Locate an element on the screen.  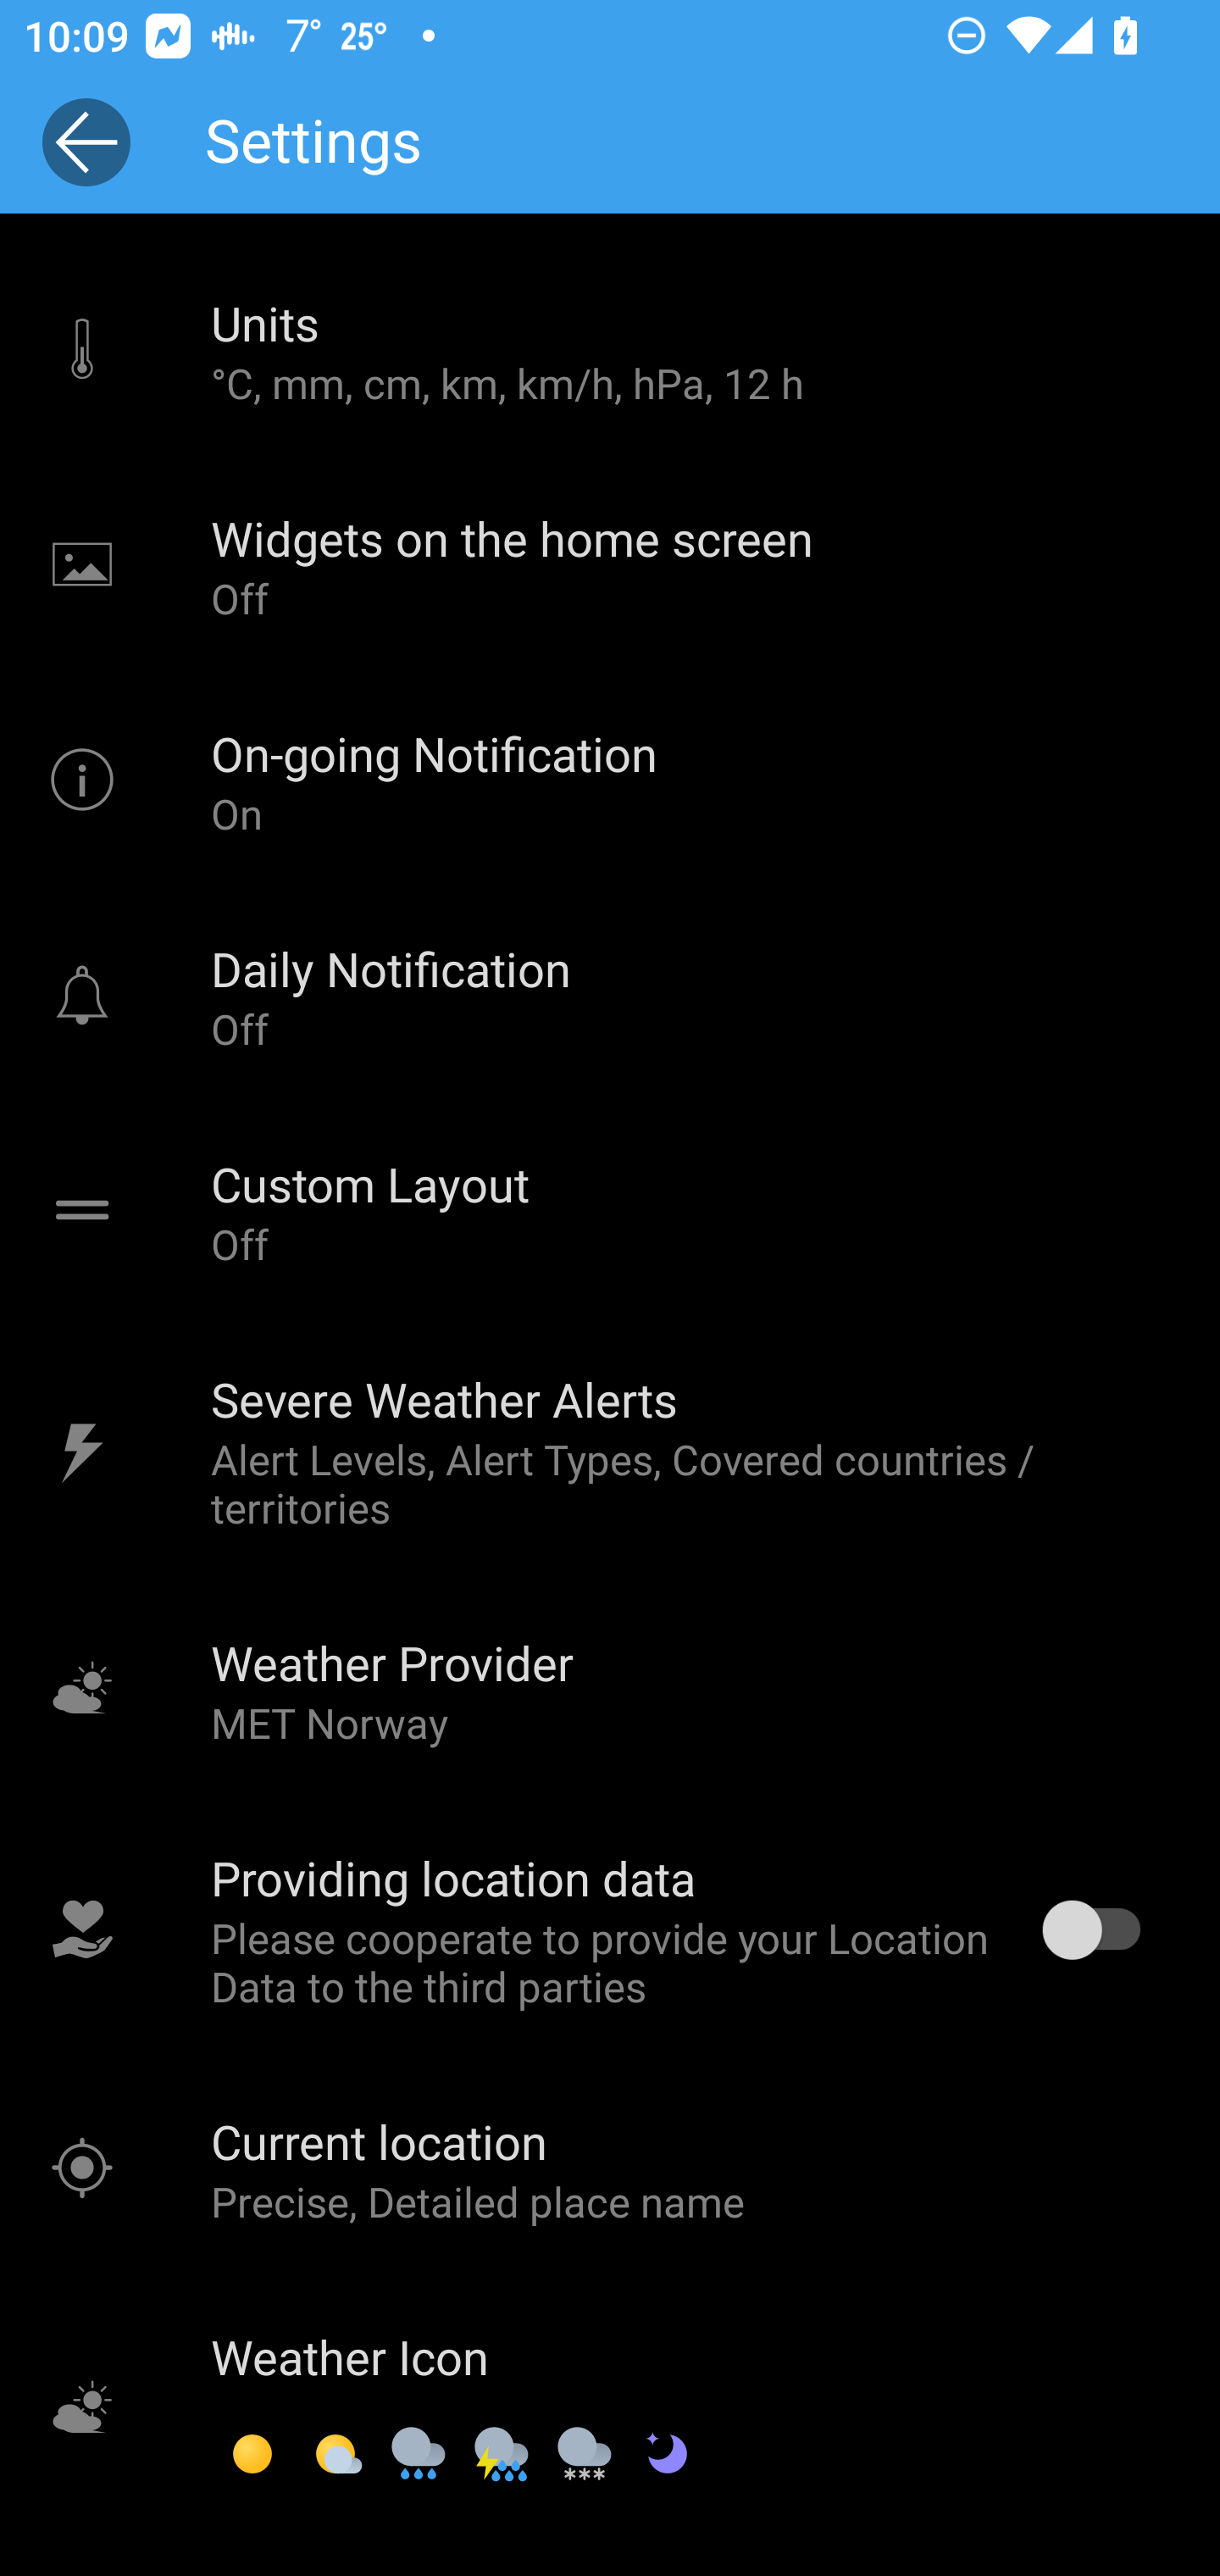
 Widgets on the home screen Off is located at coordinates (610, 566).